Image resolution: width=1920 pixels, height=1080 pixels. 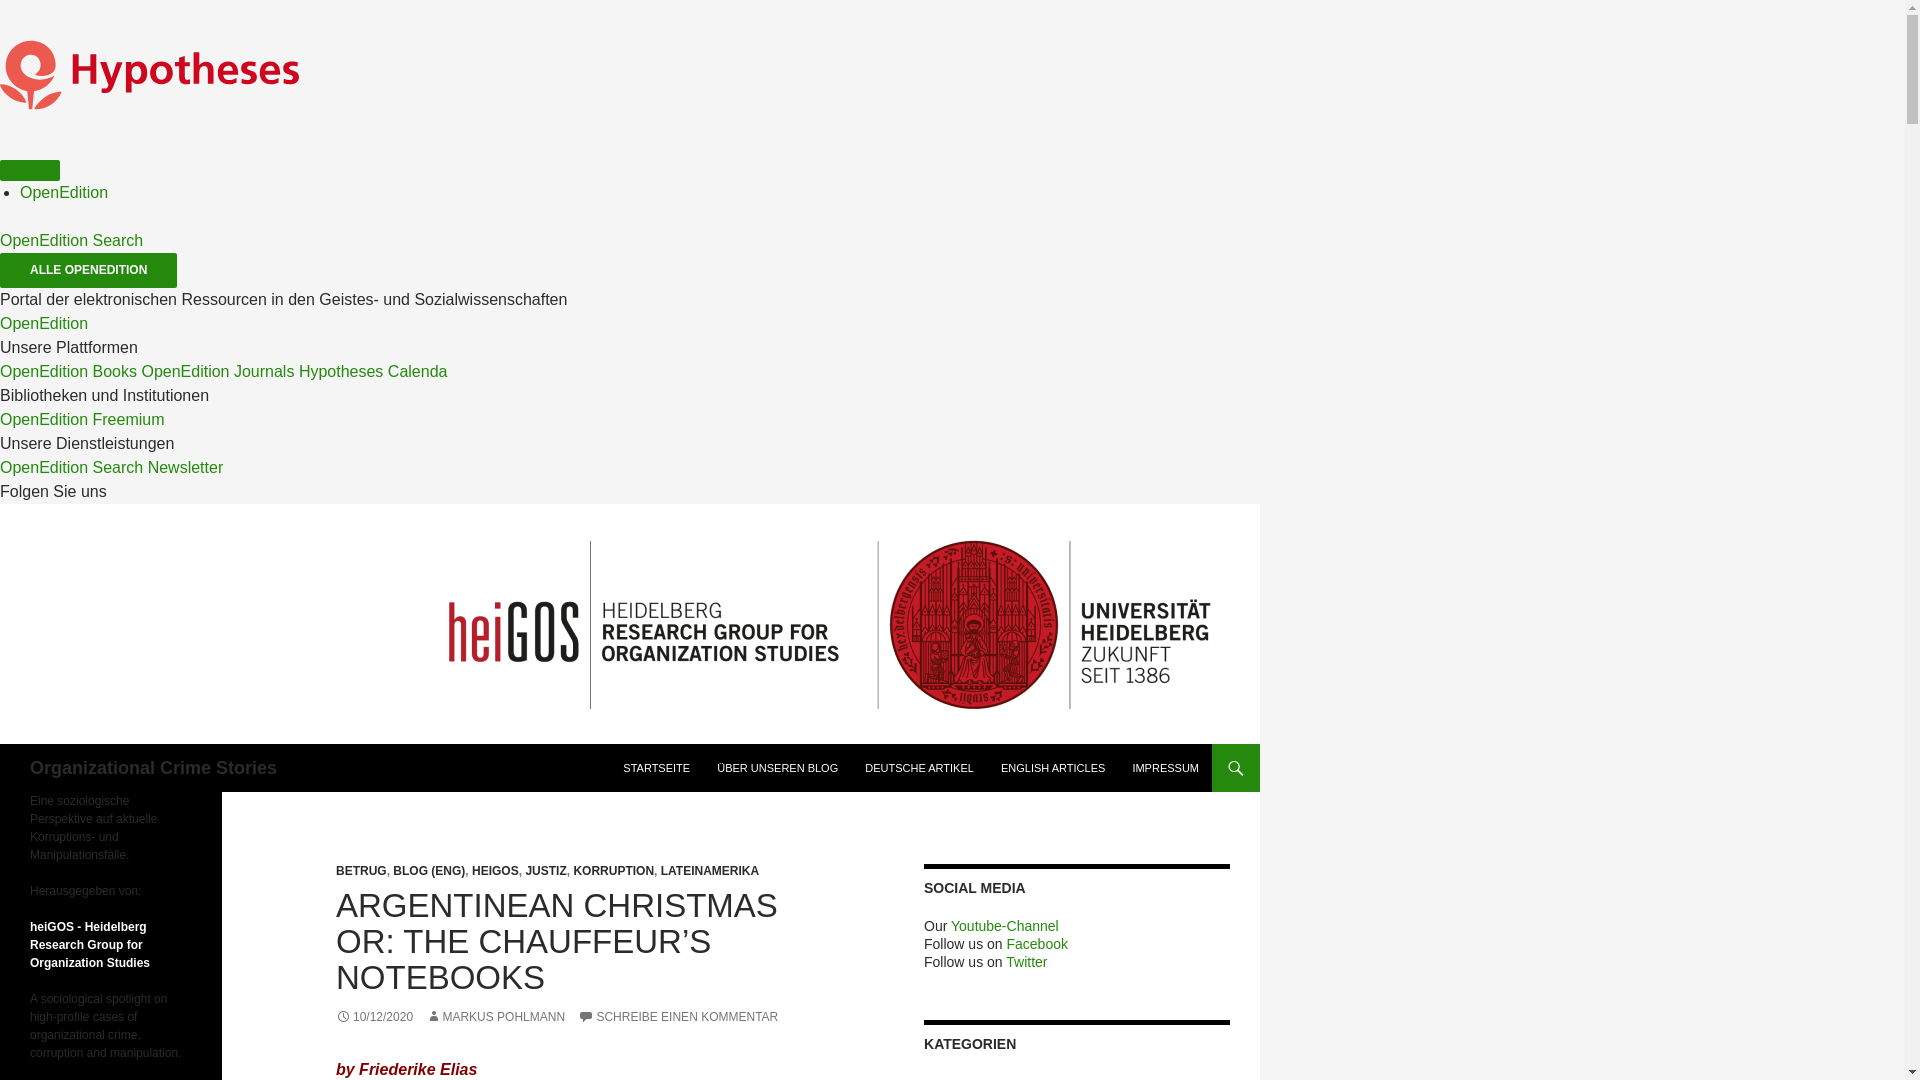 I want to click on DEUTSCHE ARTIKEL, so click(x=919, y=768).